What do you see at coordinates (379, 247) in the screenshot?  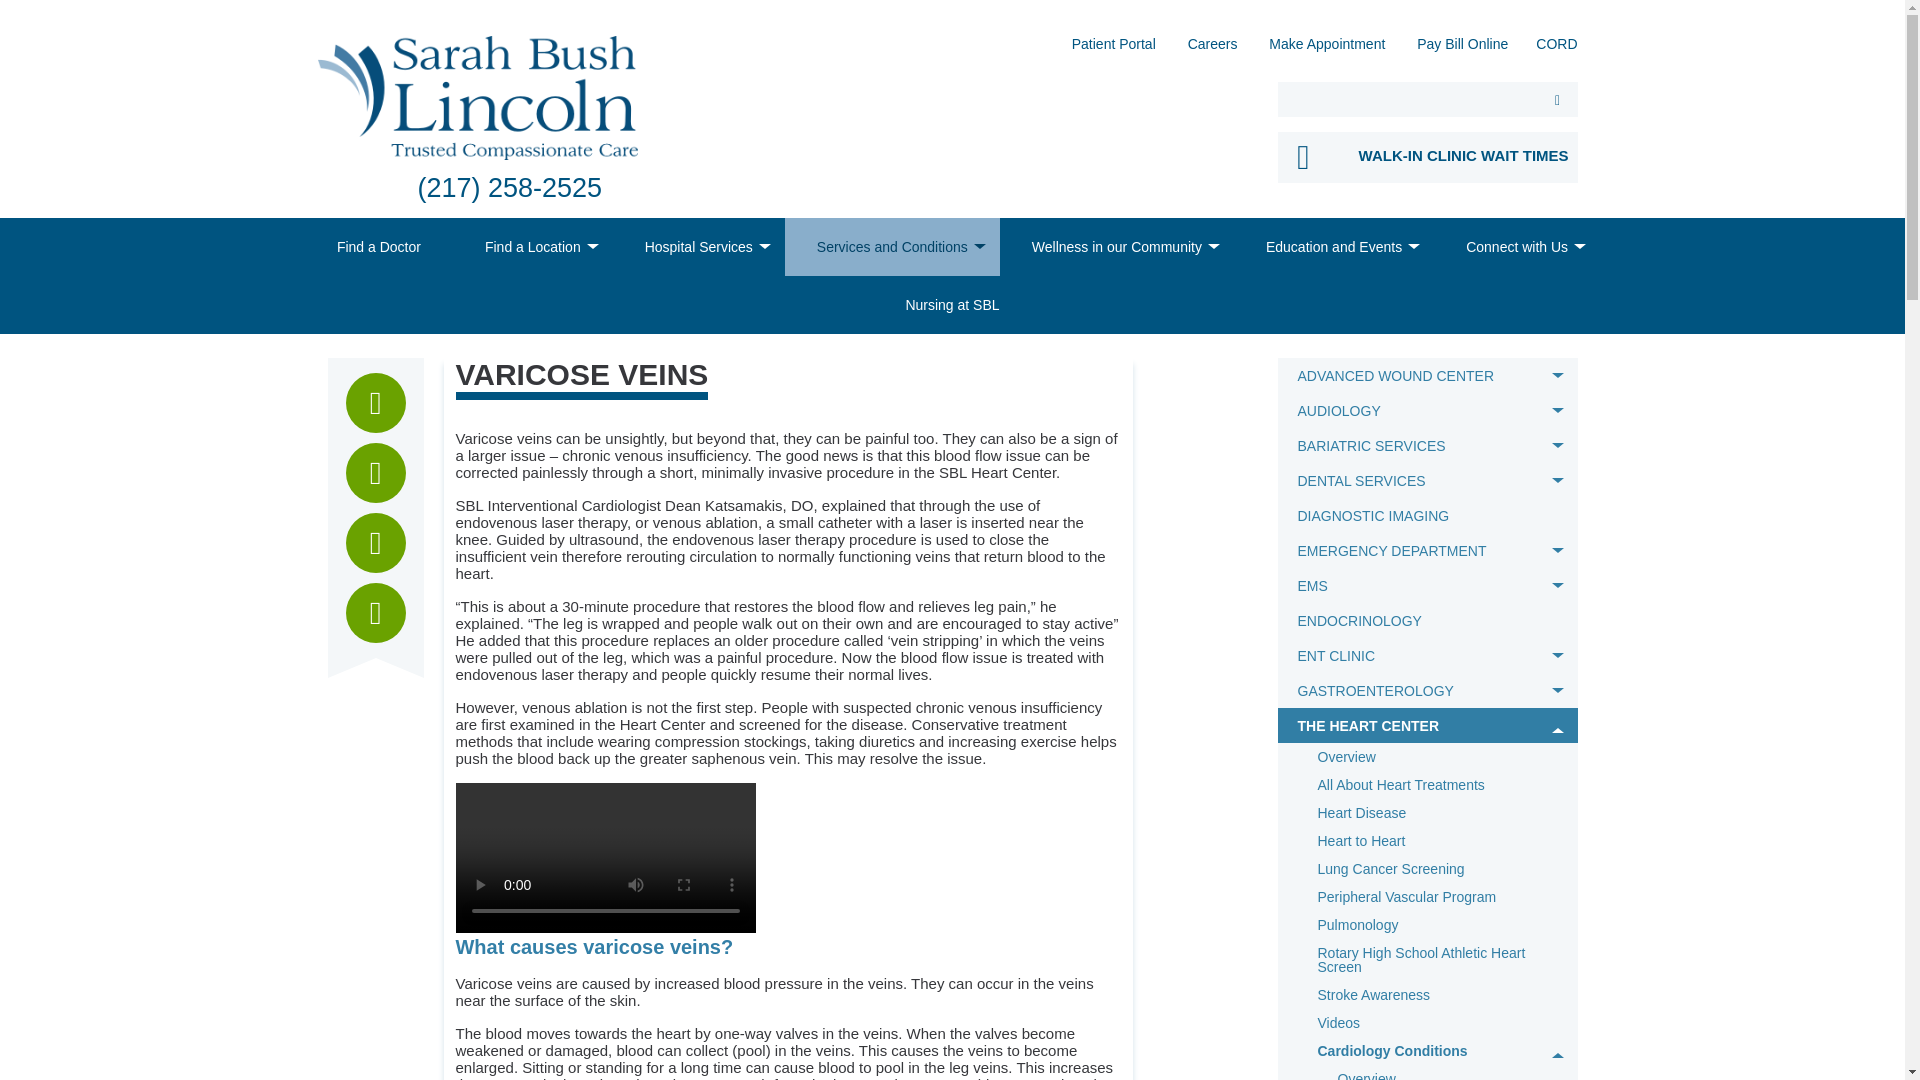 I see `Find a Doctor` at bounding box center [379, 247].